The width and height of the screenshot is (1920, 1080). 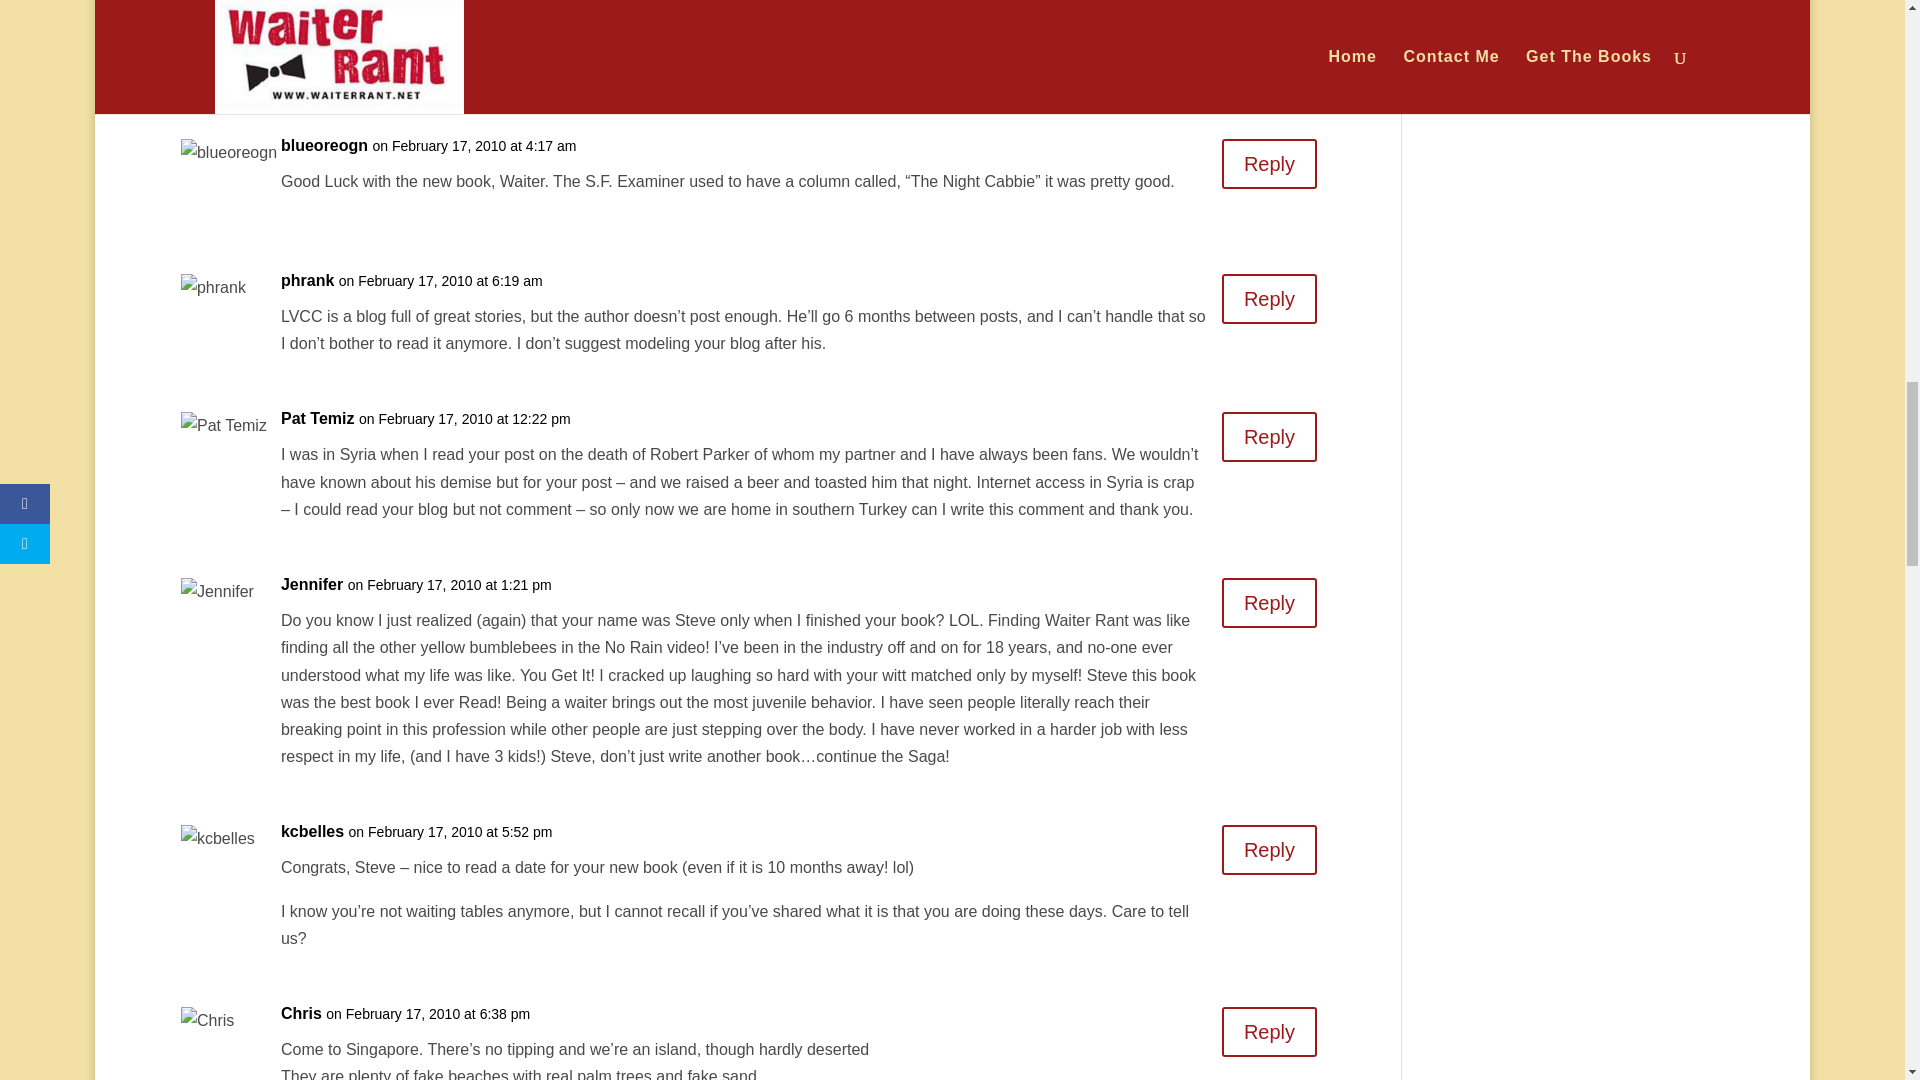 What do you see at coordinates (1269, 850) in the screenshot?
I see `Reply` at bounding box center [1269, 850].